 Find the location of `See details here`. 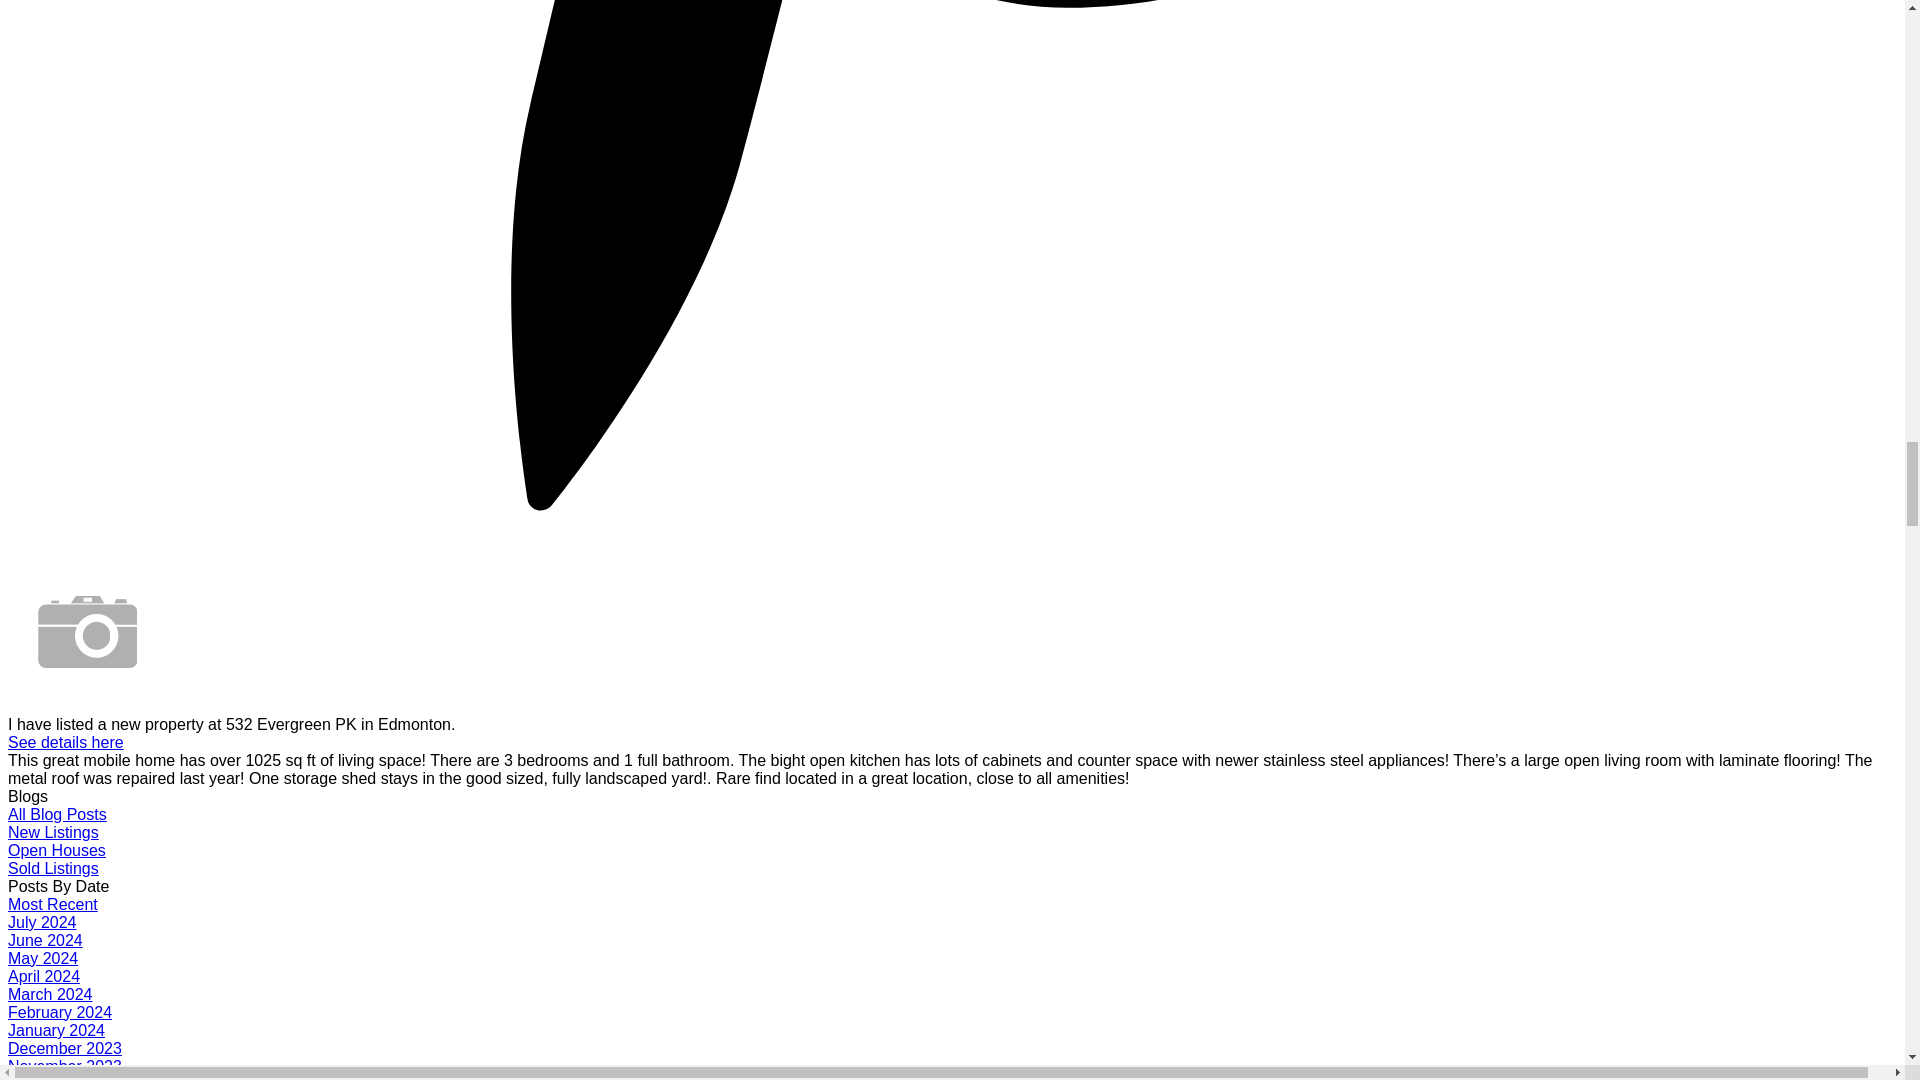

See details here is located at coordinates (66, 742).